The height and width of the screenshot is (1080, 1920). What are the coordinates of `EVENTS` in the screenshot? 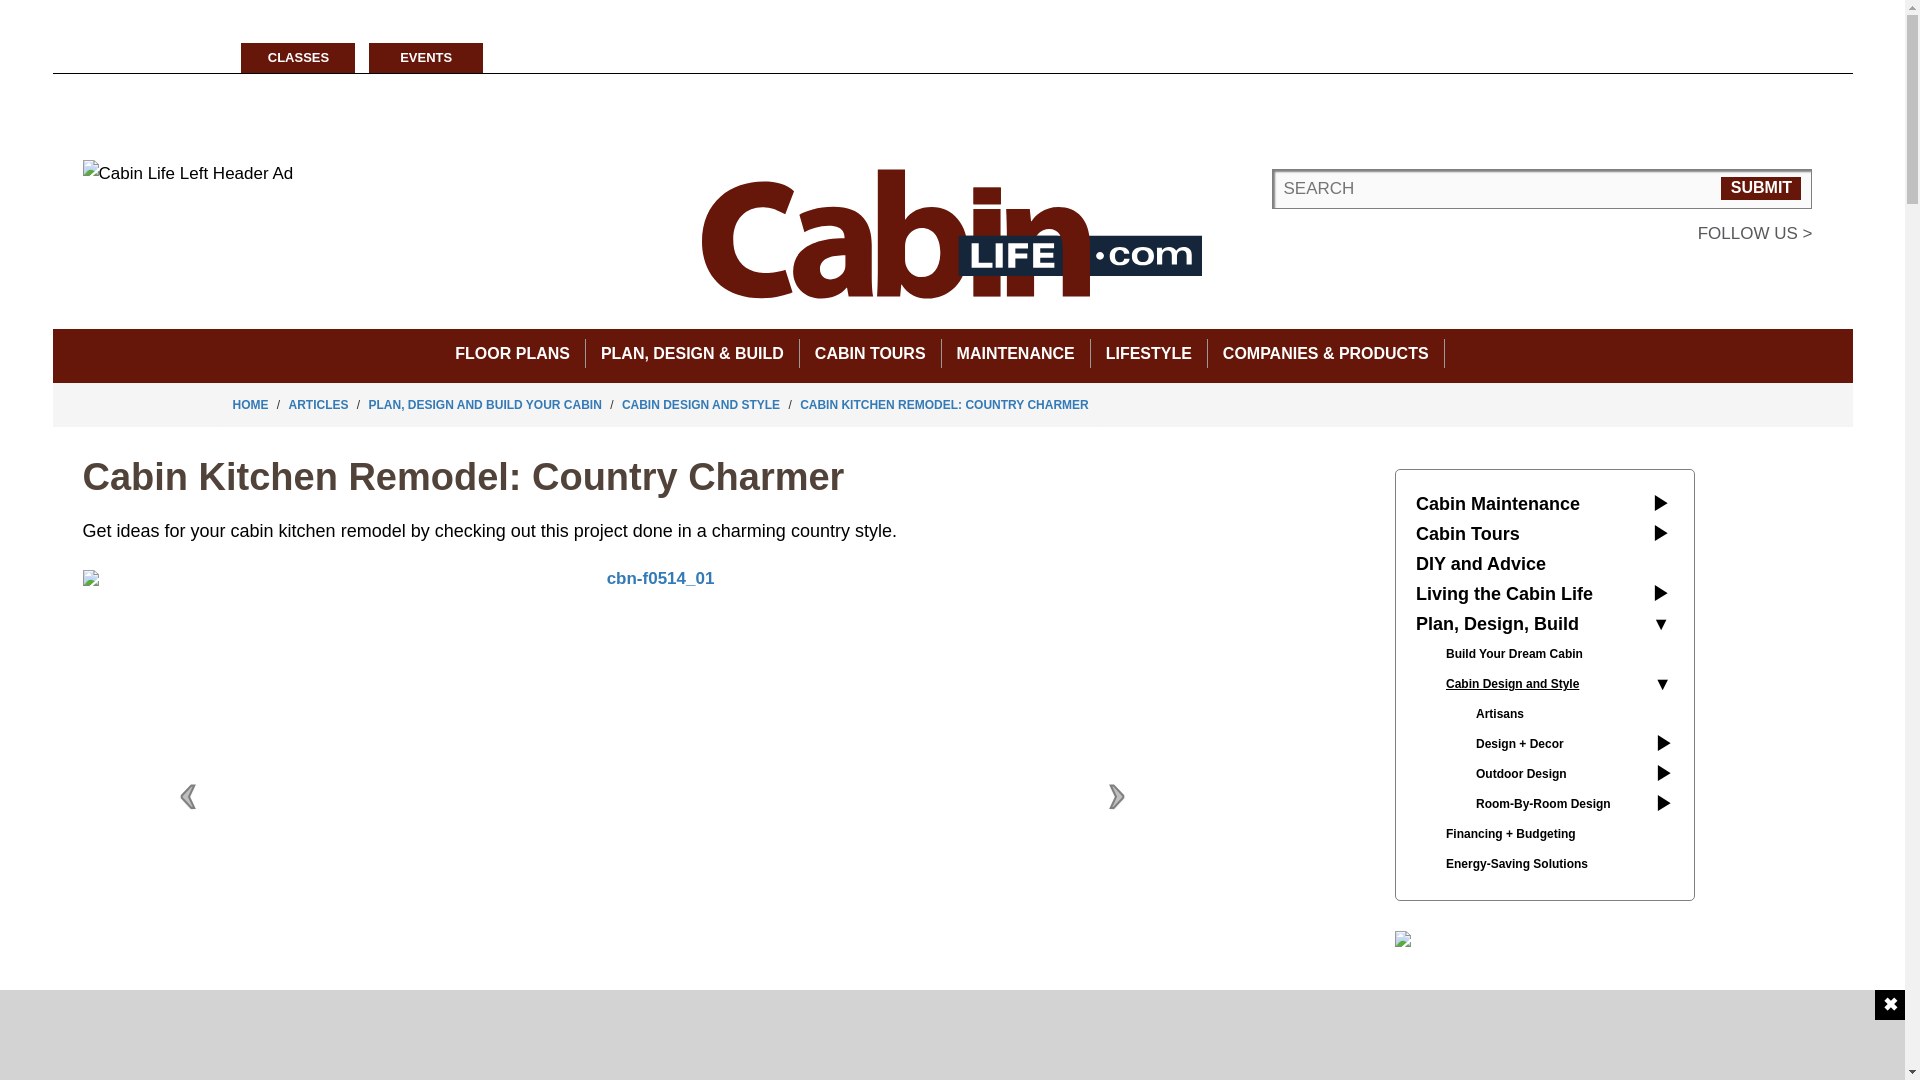 It's located at (426, 58).